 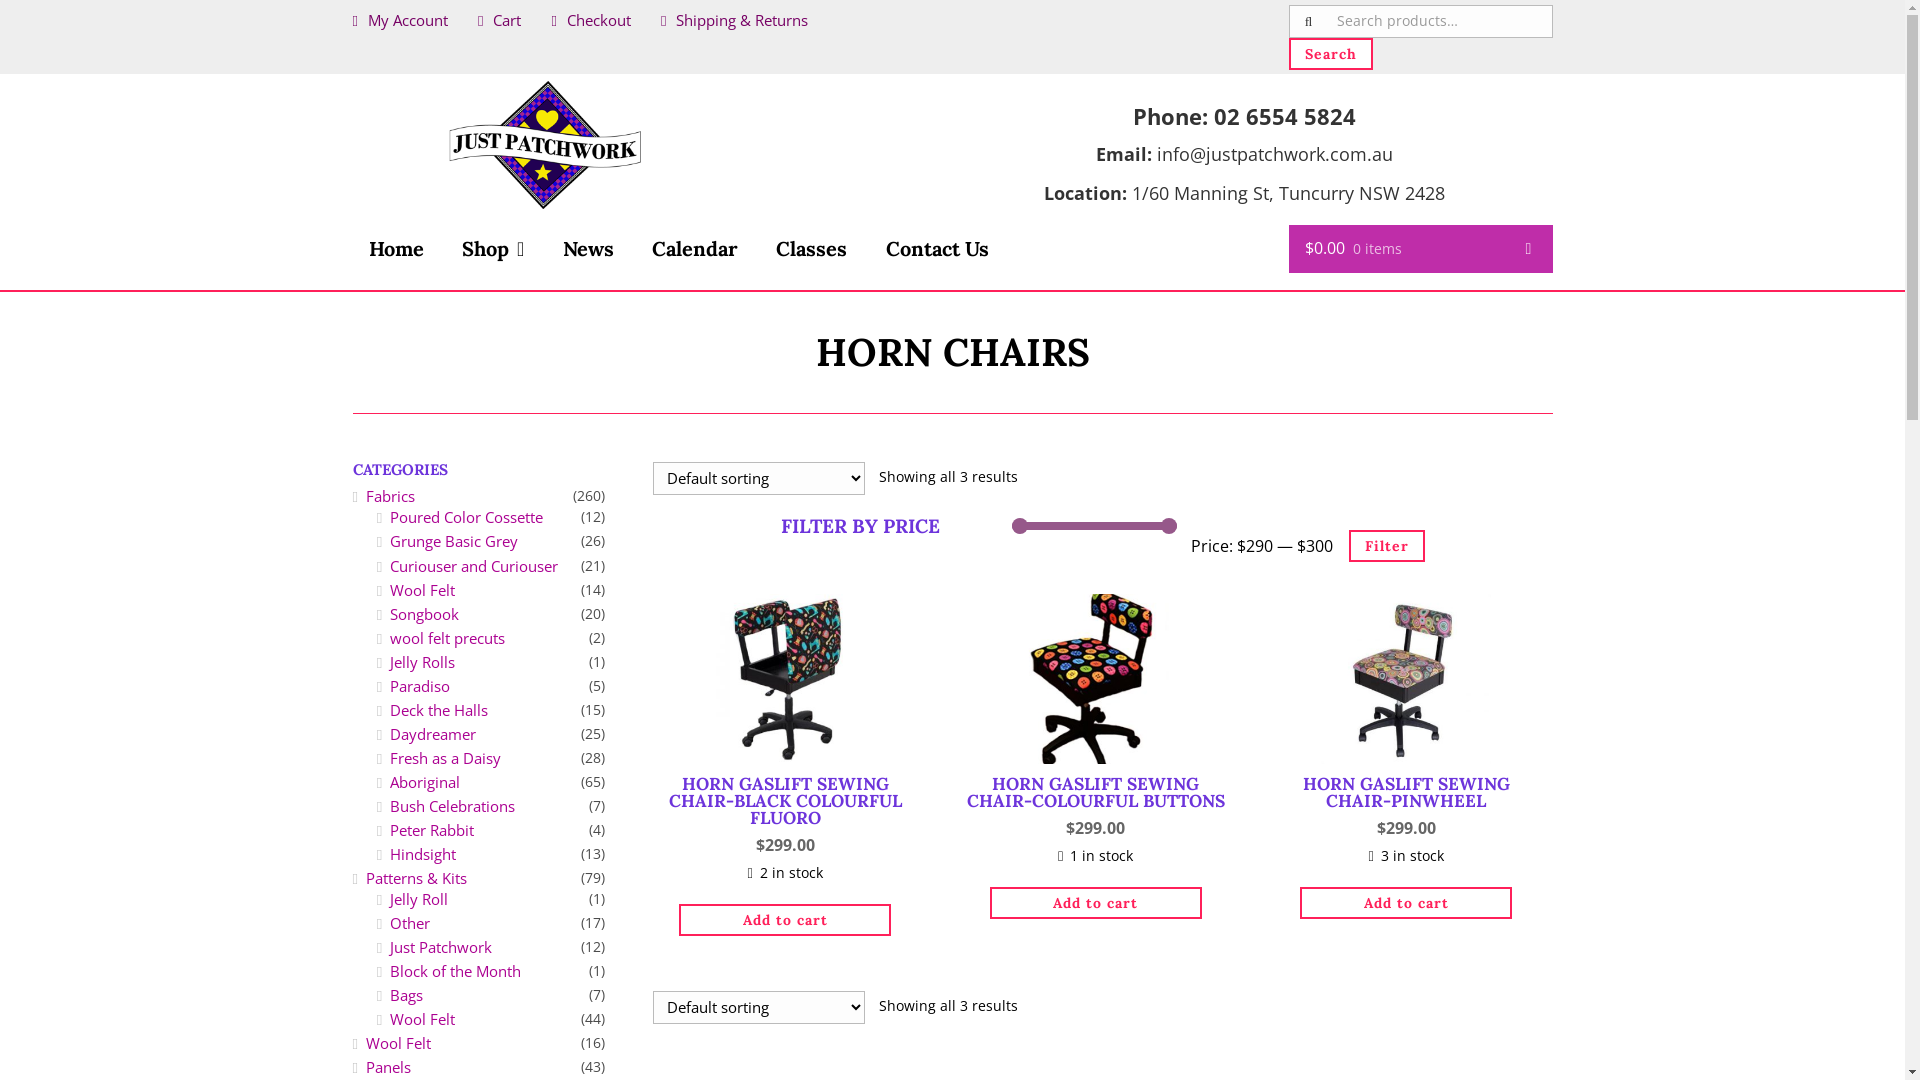 I want to click on Hindsight, so click(x=423, y=854).